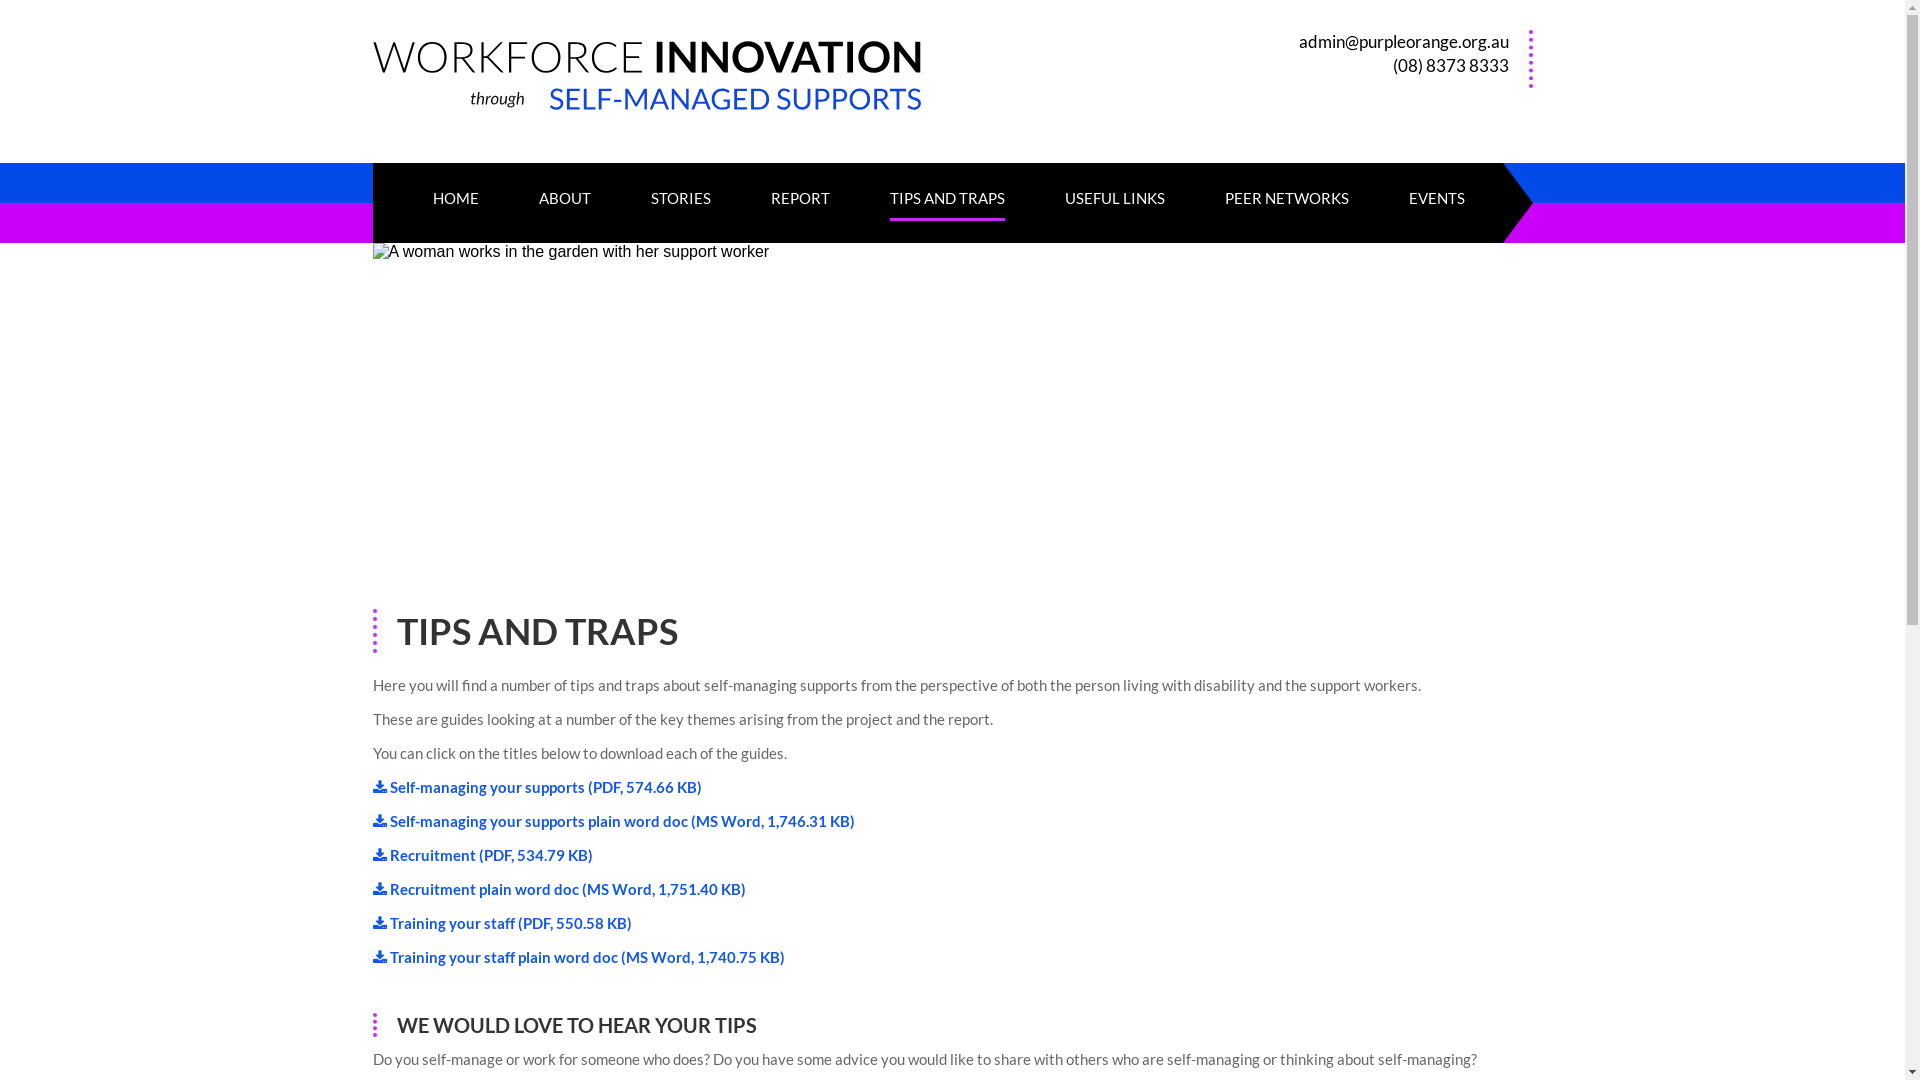 This screenshot has width=1920, height=1080. What do you see at coordinates (948, 204) in the screenshot?
I see `TIPS AND TRAPS` at bounding box center [948, 204].